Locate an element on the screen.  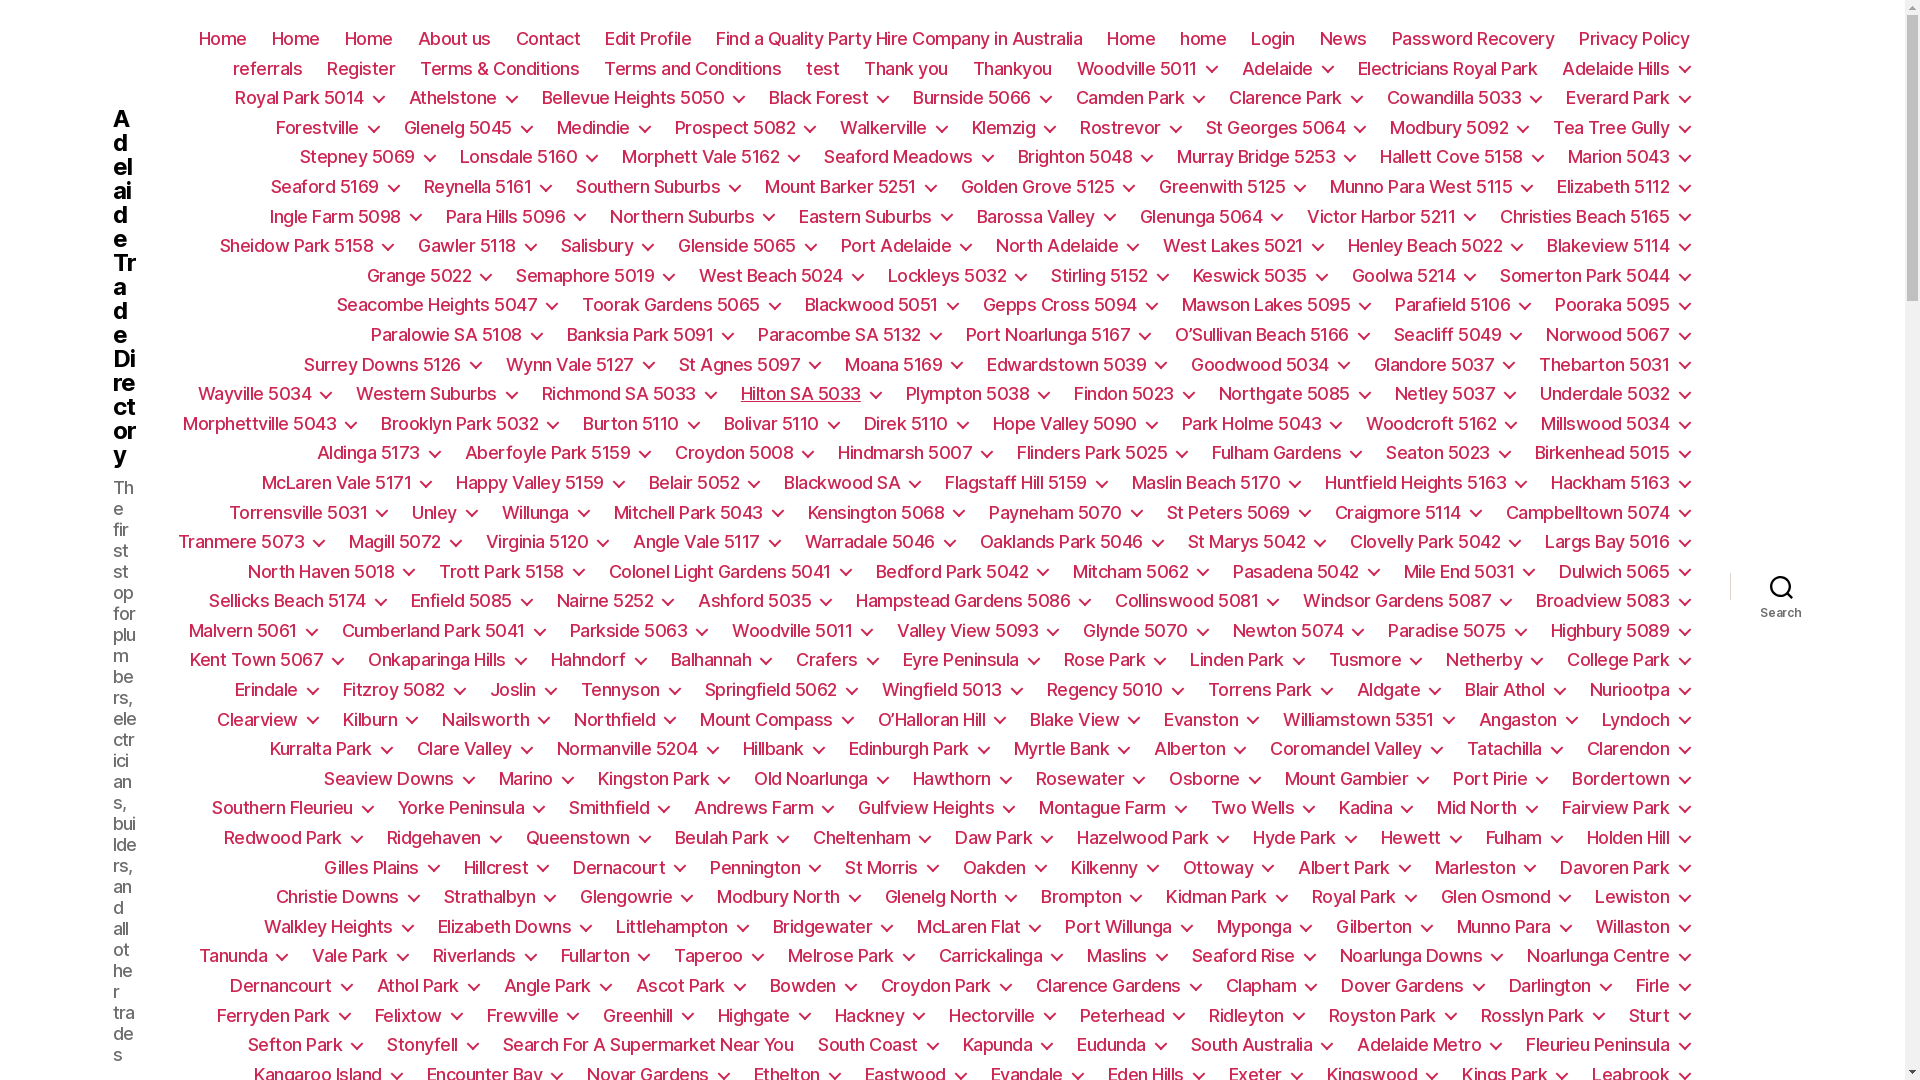
Seacliff 5049 is located at coordinates (1458, 335).